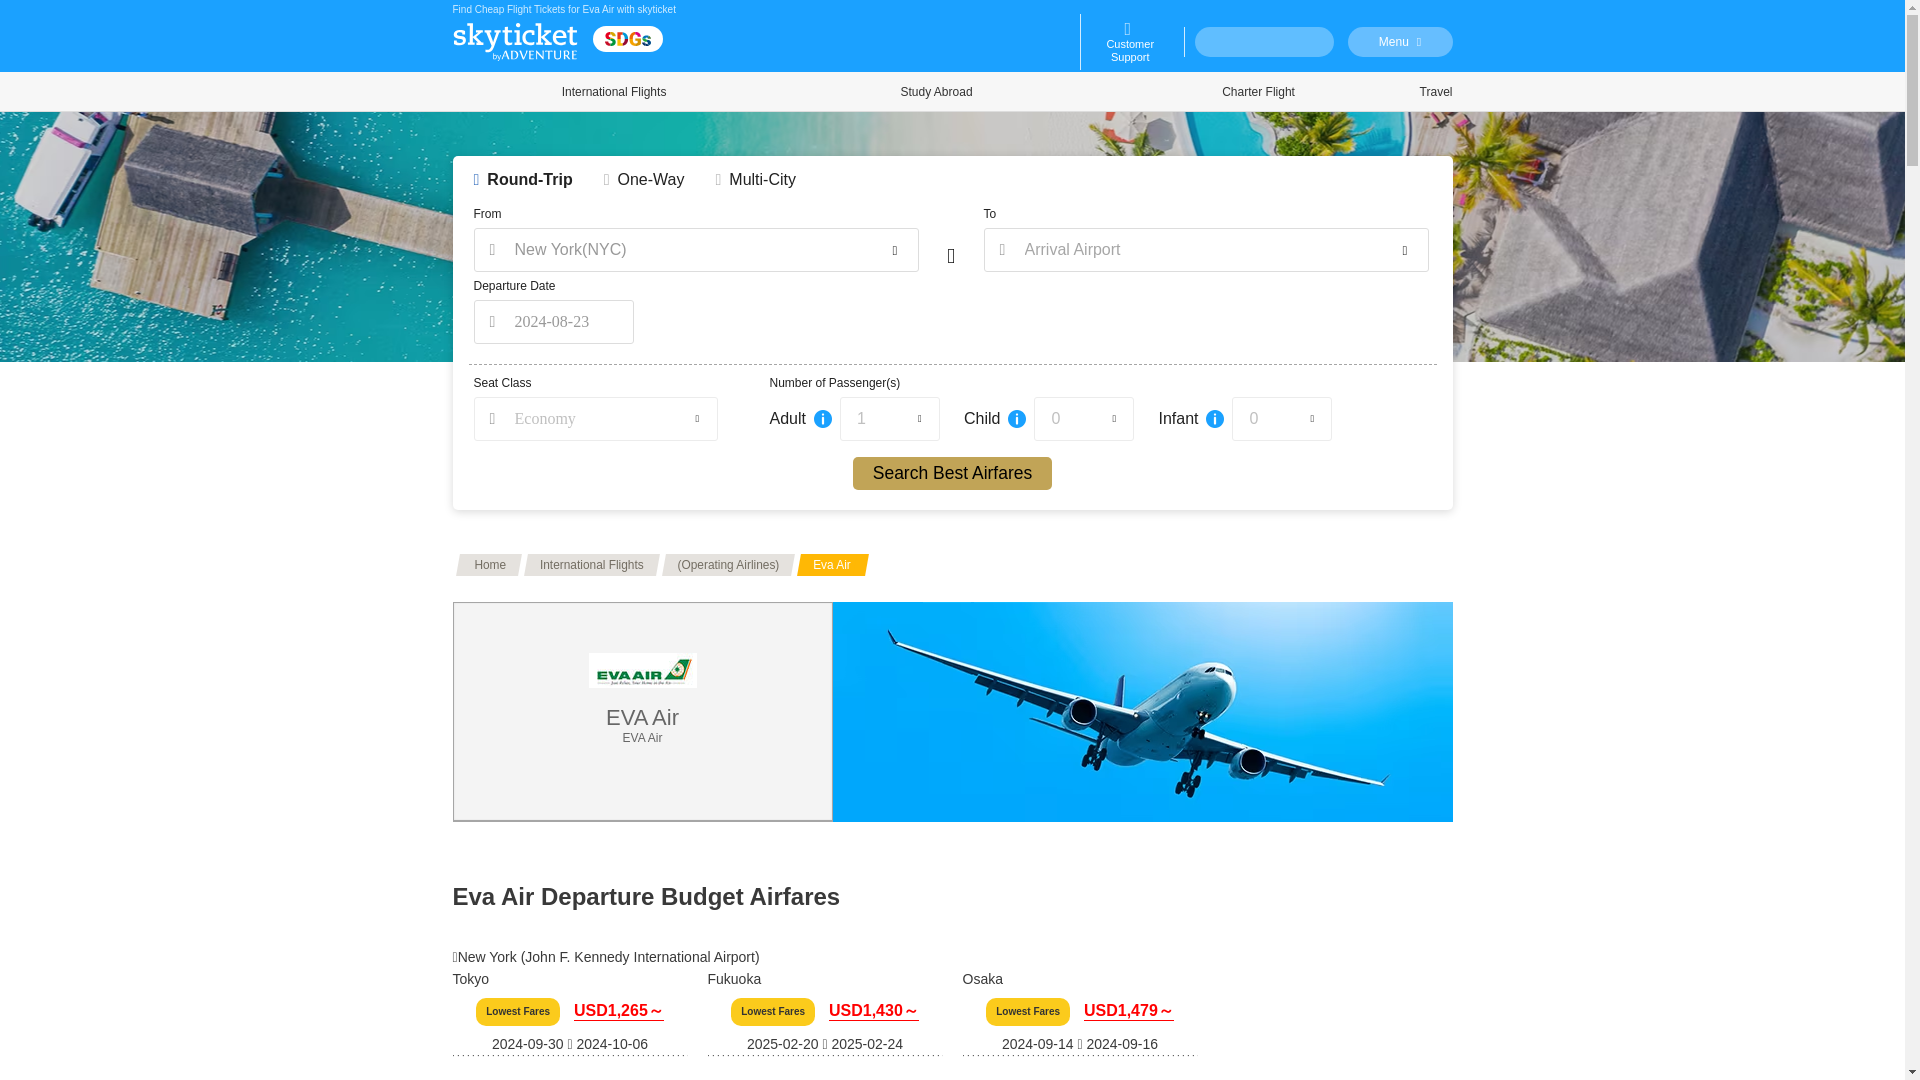 The image size is (1920, 1080). Describe the element at coordinates (1400, 42) in the screenshot. I see `Menu` at that location.